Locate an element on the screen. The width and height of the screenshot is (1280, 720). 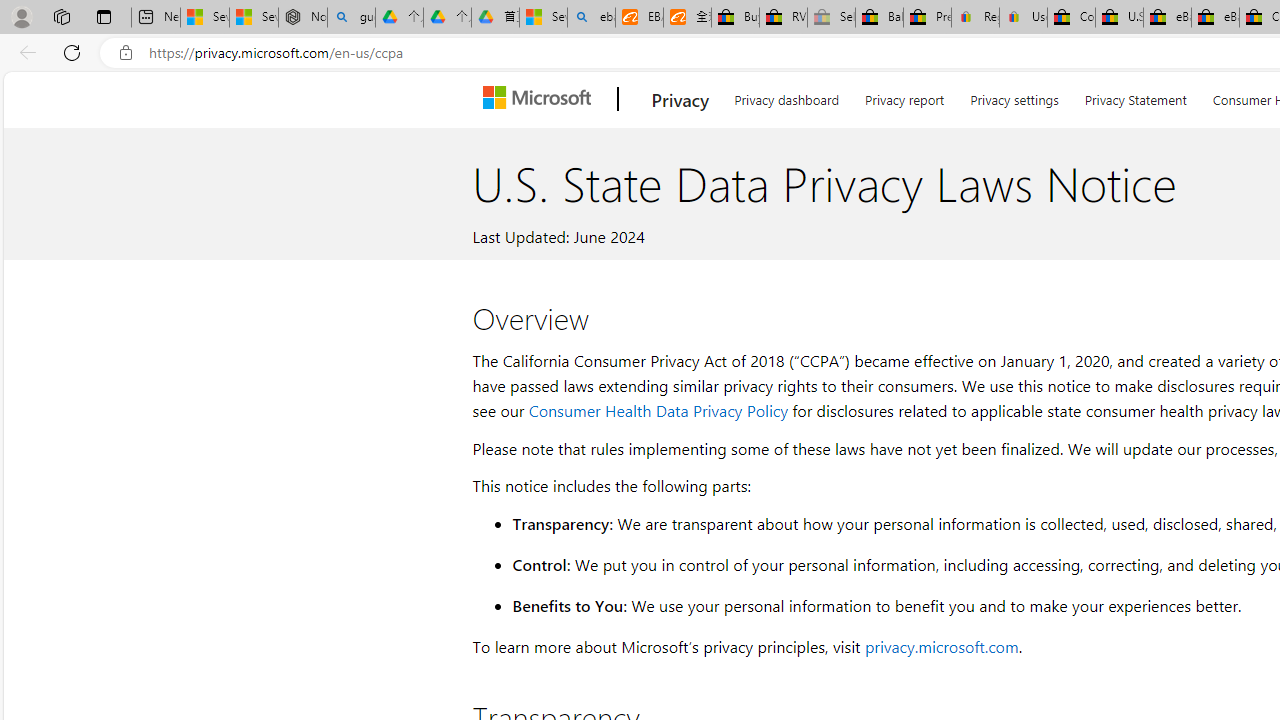
Consumer Health Data Privacy Policy - eBay Inc. is located at coordinates (1071, 18).